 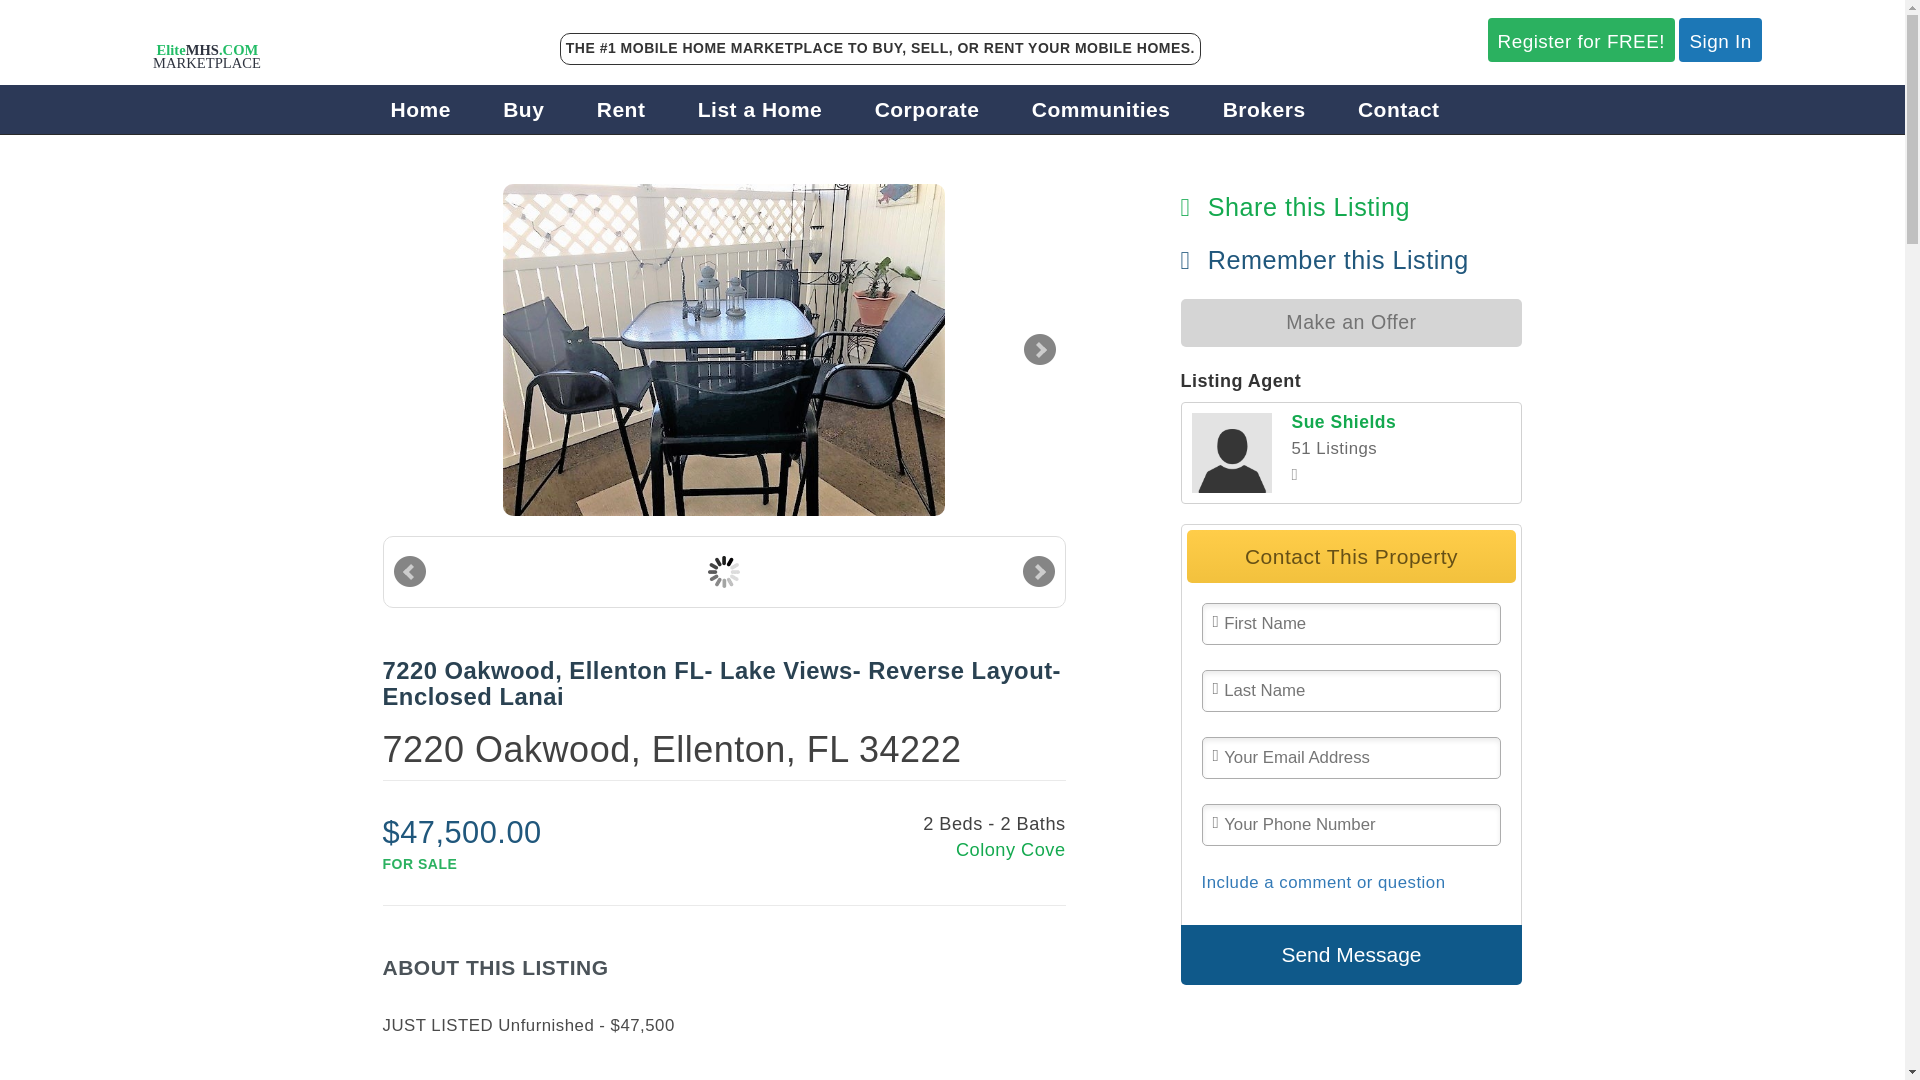 What do you see at coordinates (1232, 452) in the screenshot?
I see `Sue Shields` at bounding box center [1232, 452].